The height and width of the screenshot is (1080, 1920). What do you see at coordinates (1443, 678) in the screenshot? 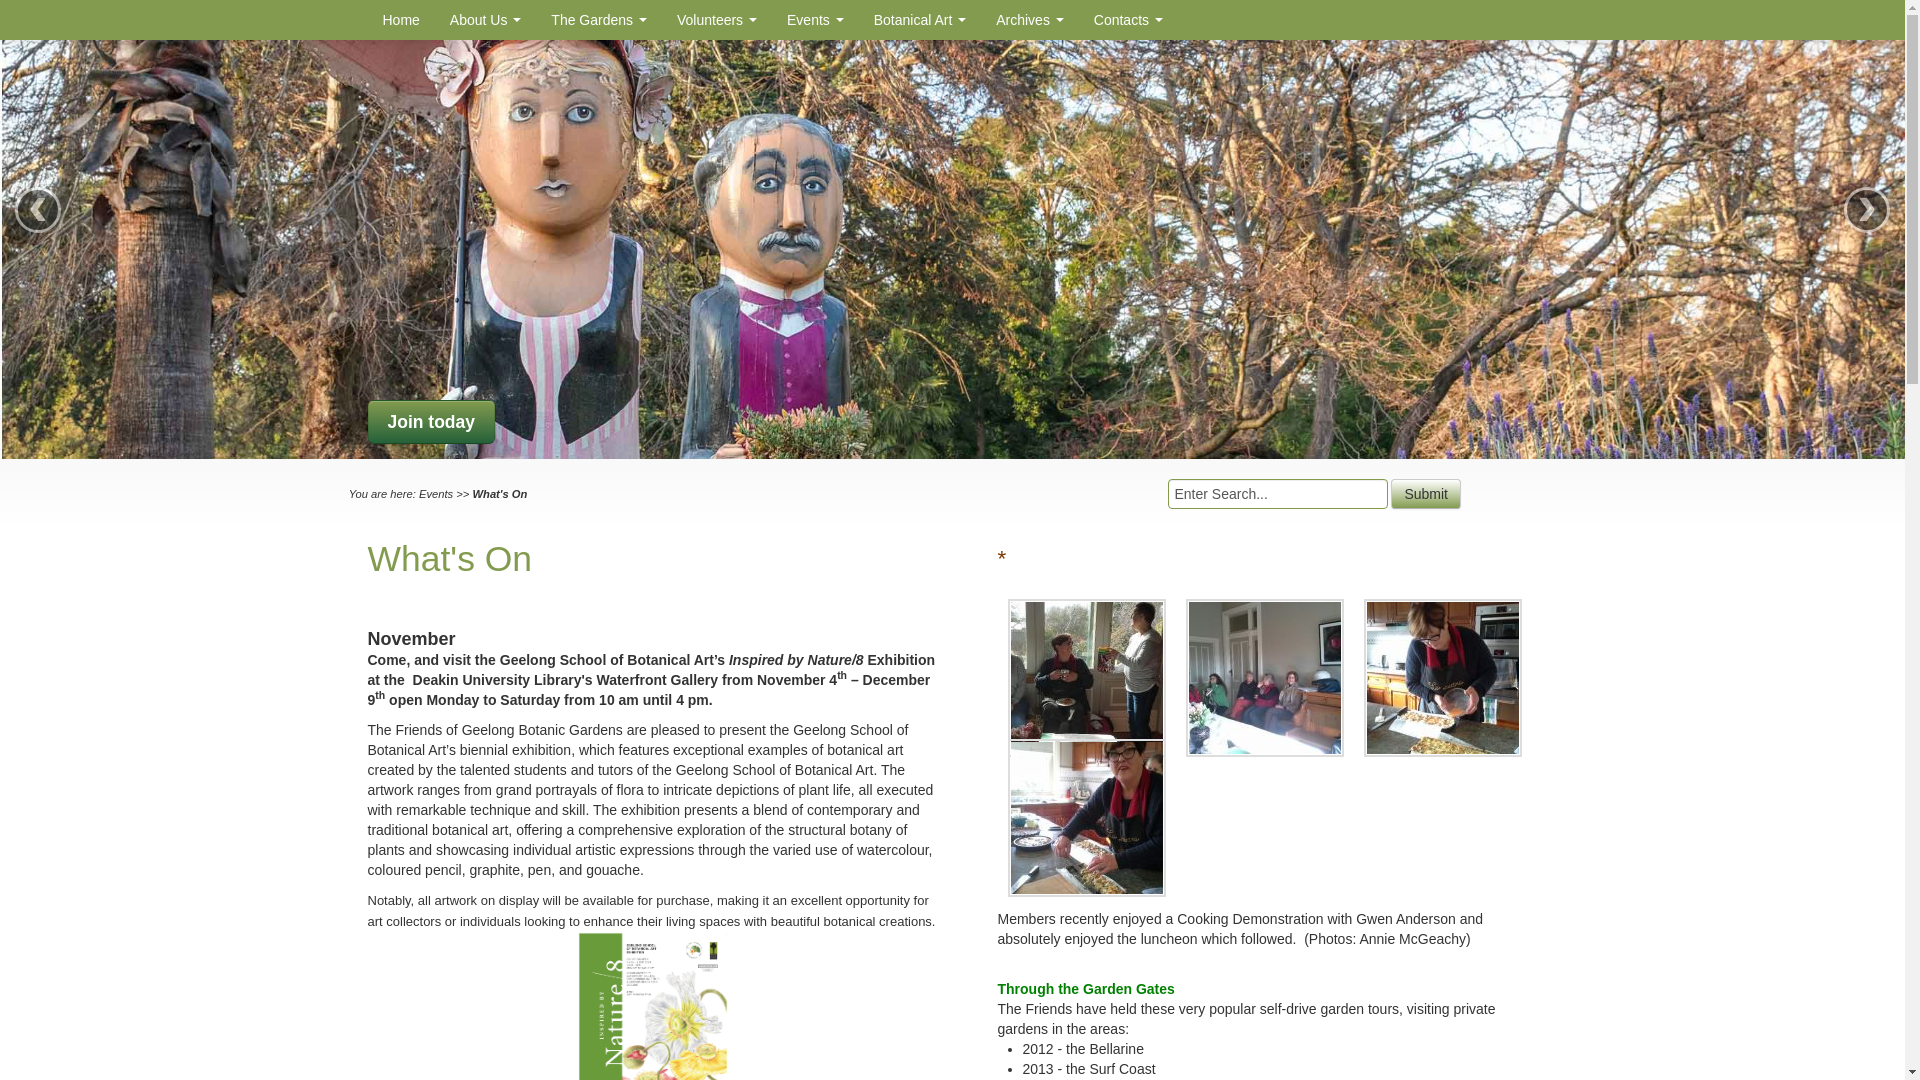
I see `GwenDemonstration.jpg` at bounding box center [1443, 678].